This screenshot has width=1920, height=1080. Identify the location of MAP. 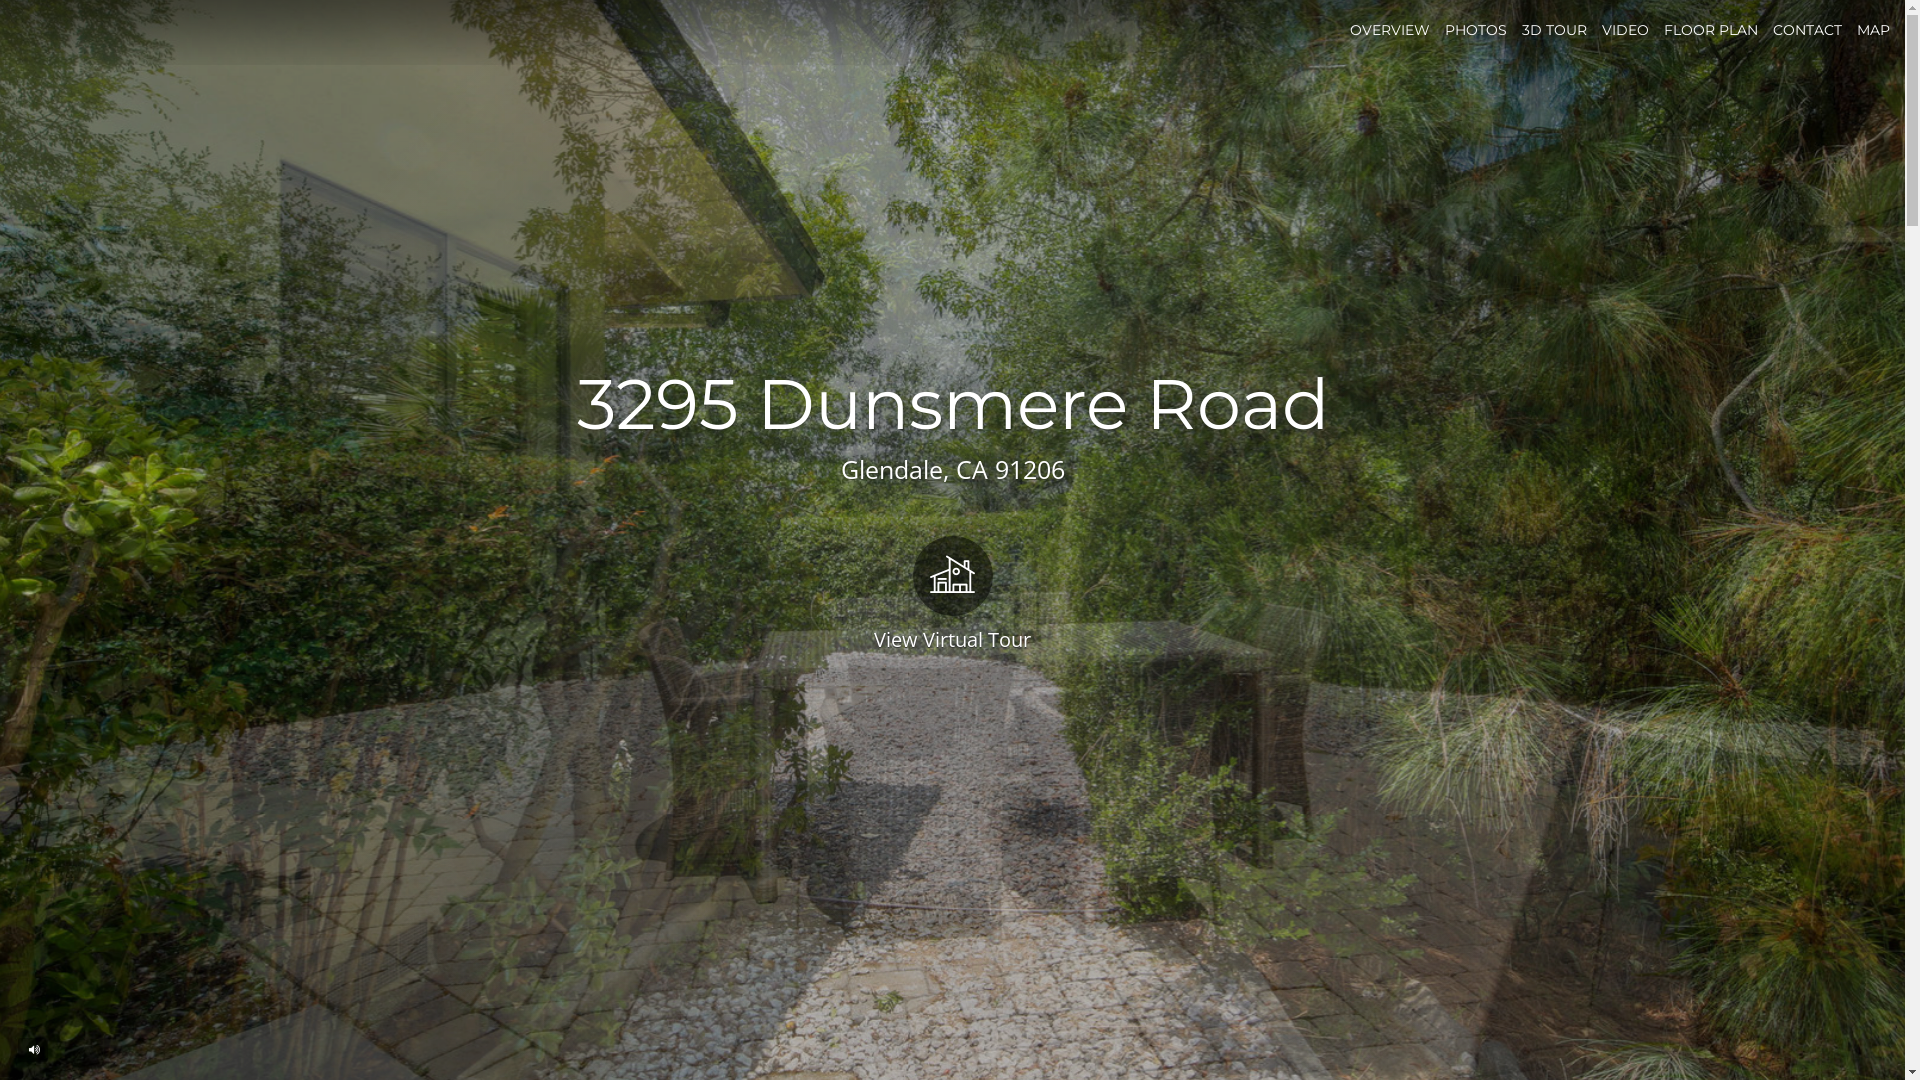
(1874, 30).